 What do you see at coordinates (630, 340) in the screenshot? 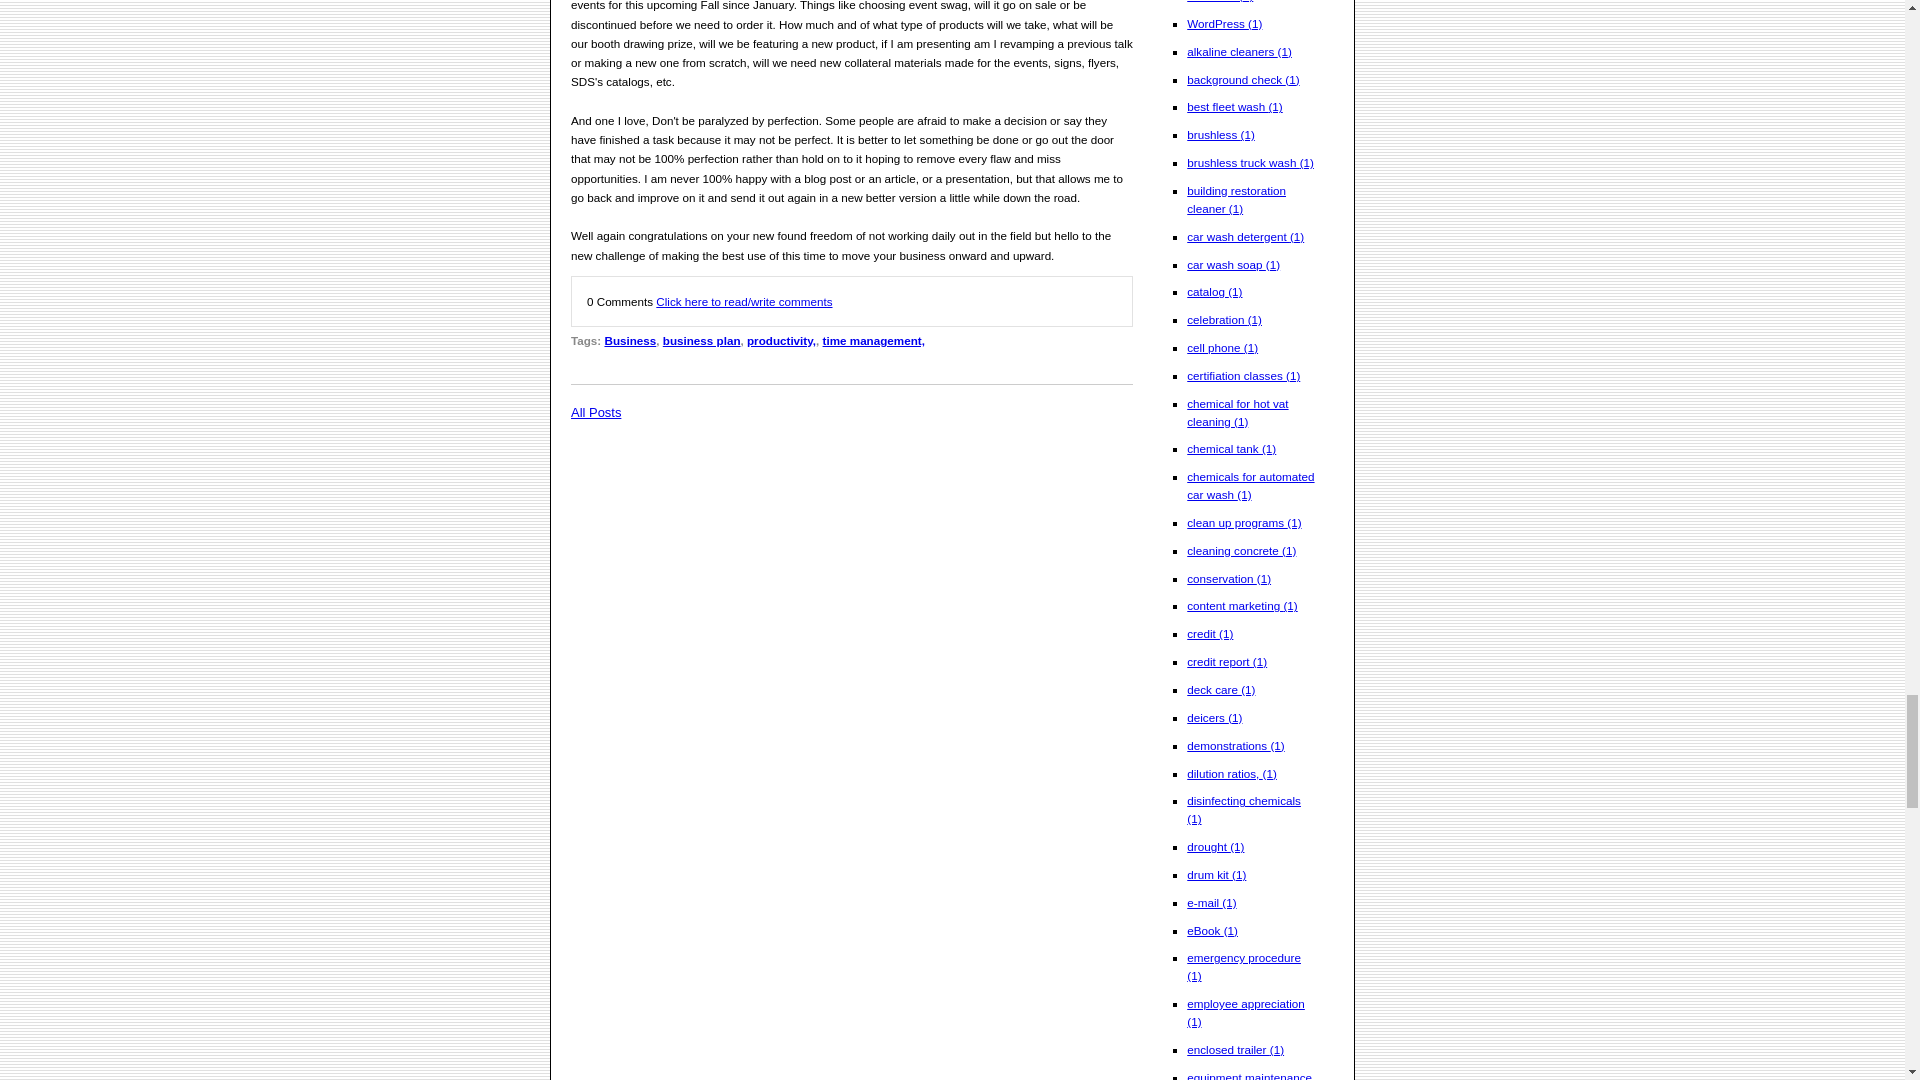
I see `Business` at bounding box center [630, 340].